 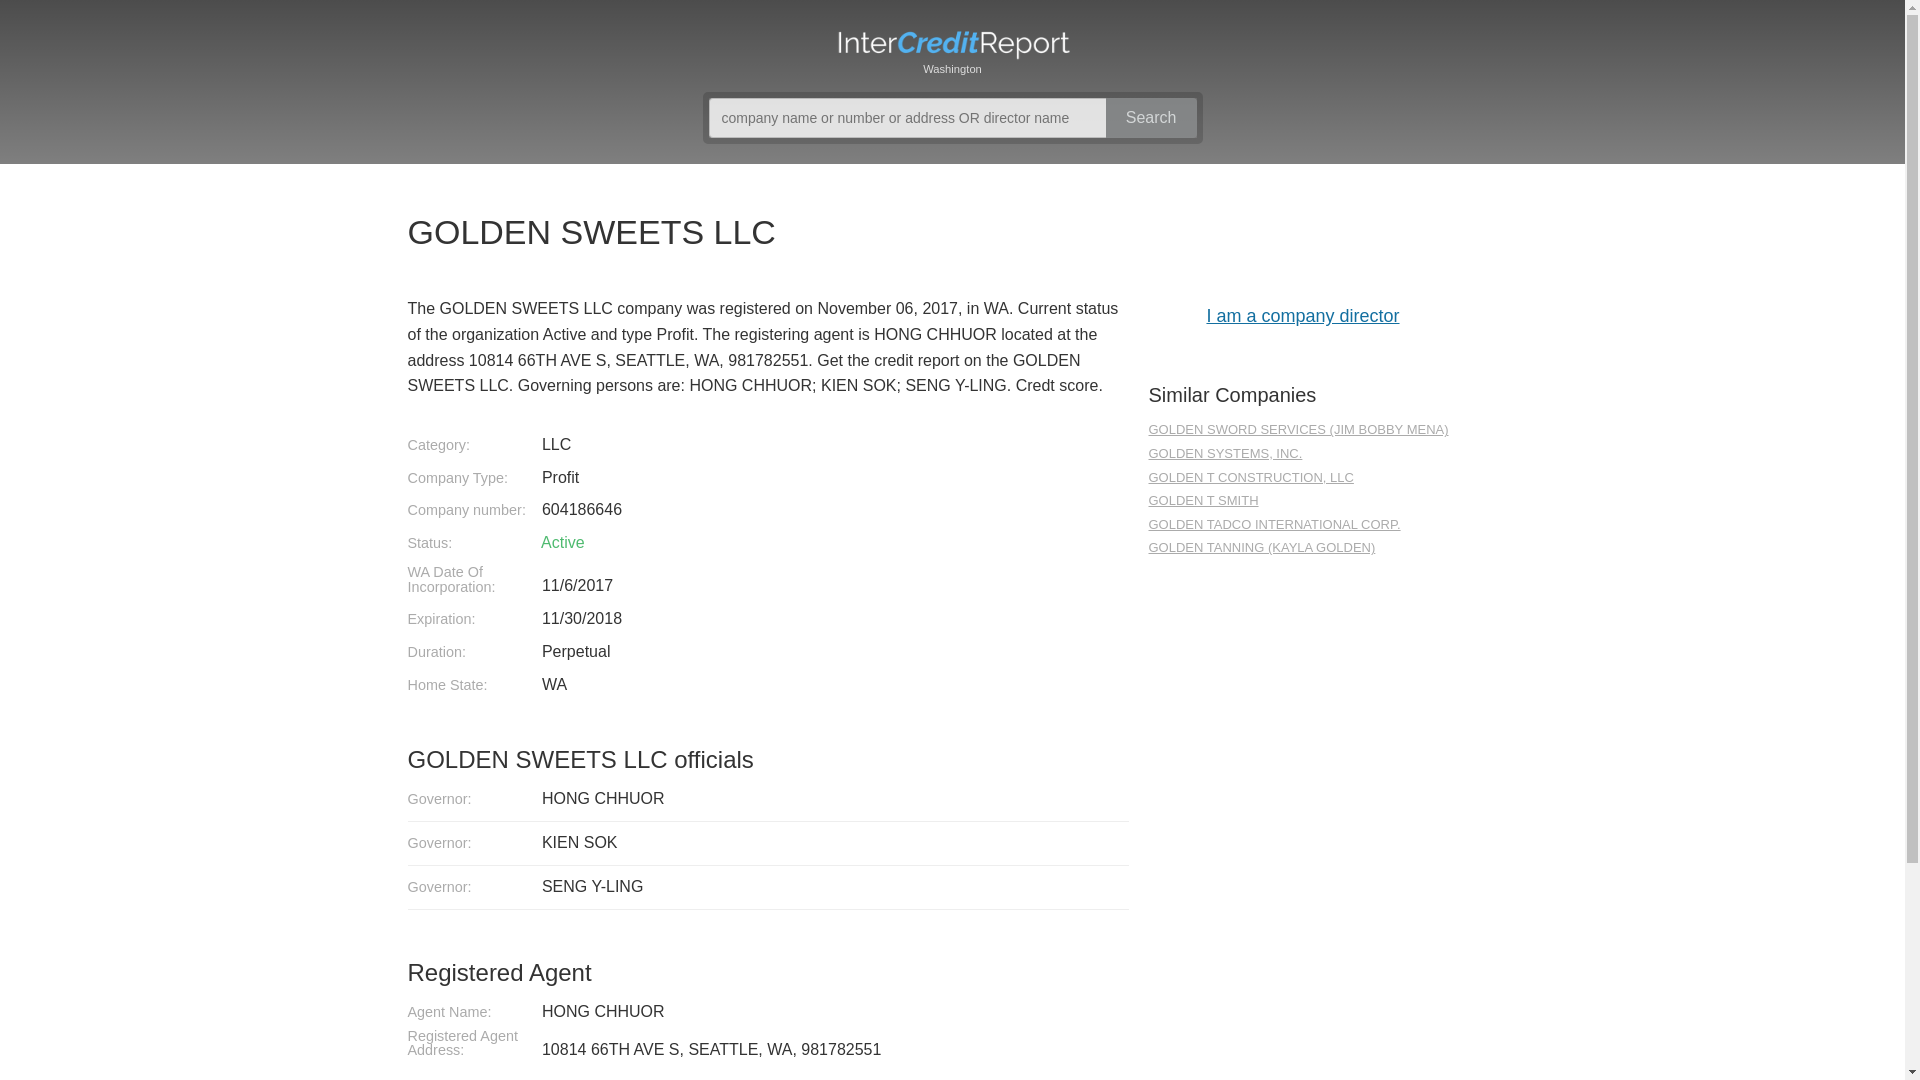 I want to click on I am a company director, so click(x=1302, y=314).